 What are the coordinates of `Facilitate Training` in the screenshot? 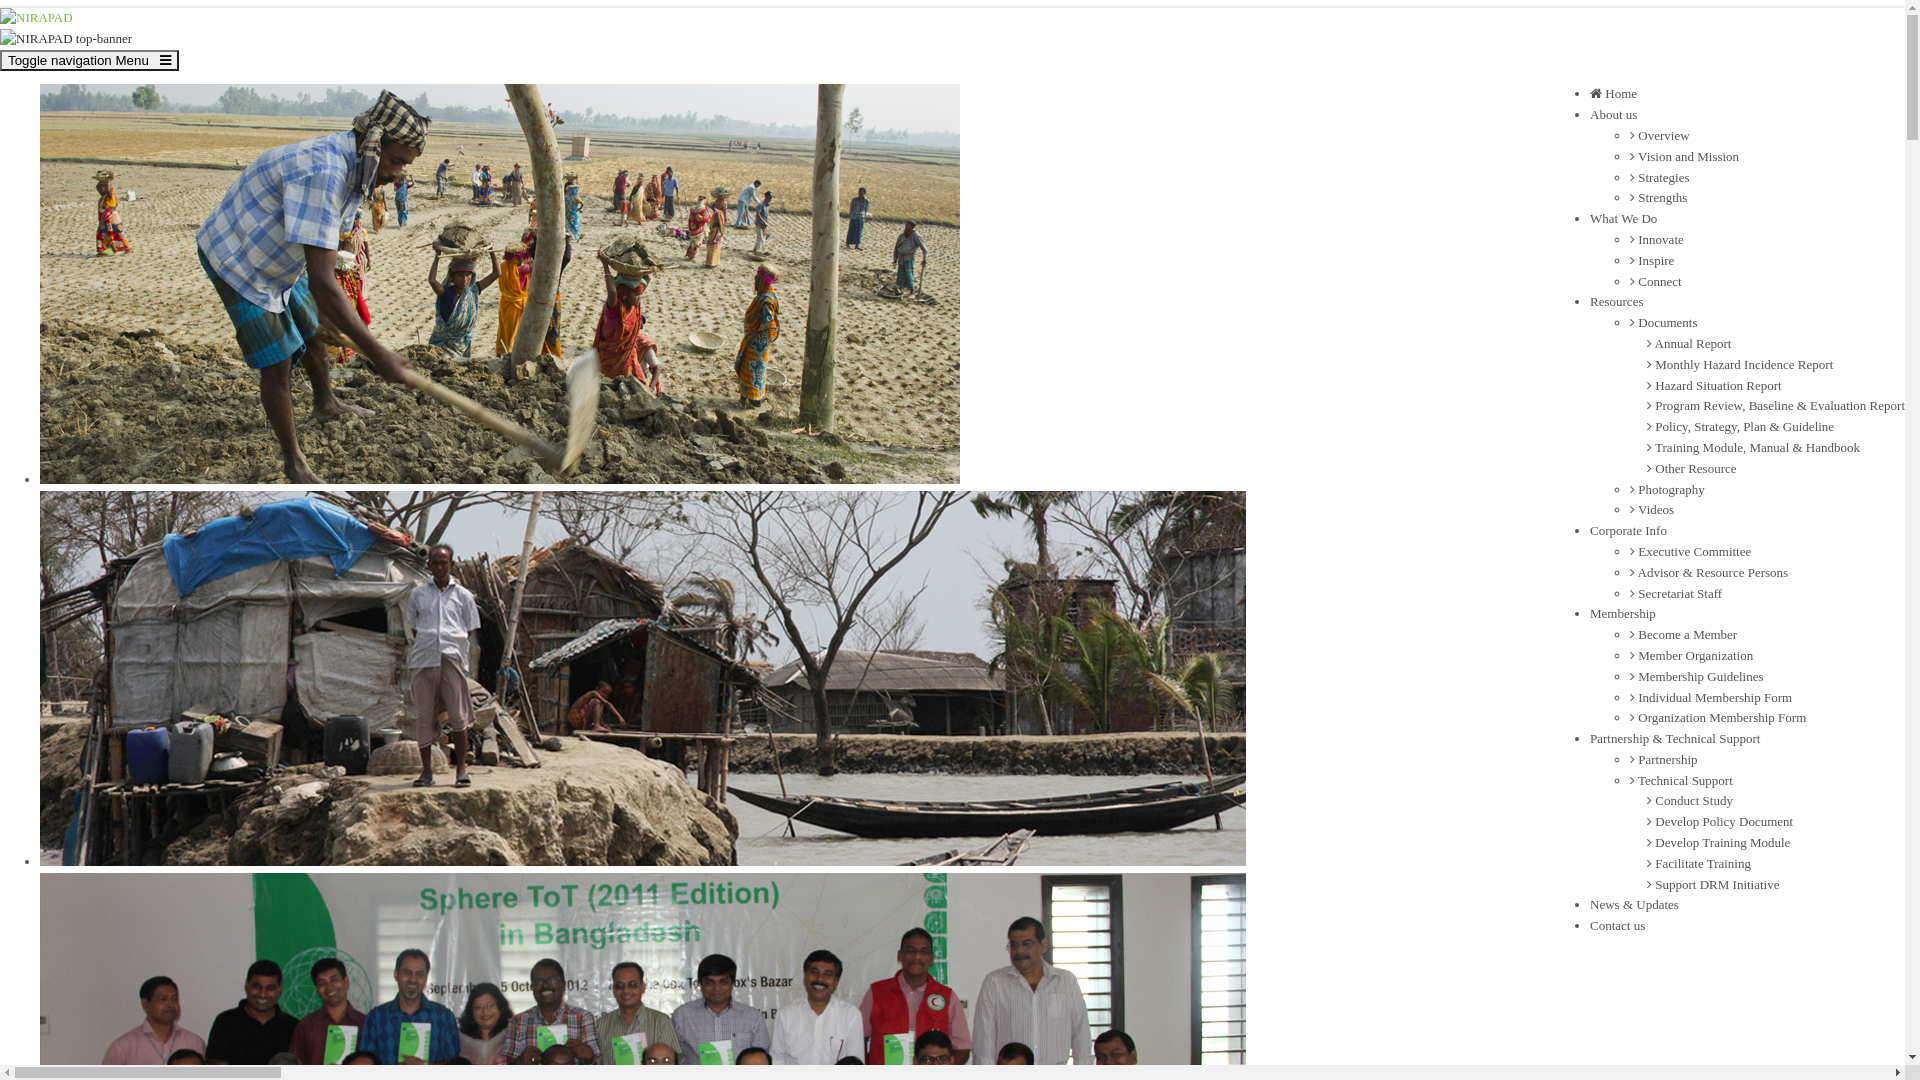 It's located at (1699, 864).